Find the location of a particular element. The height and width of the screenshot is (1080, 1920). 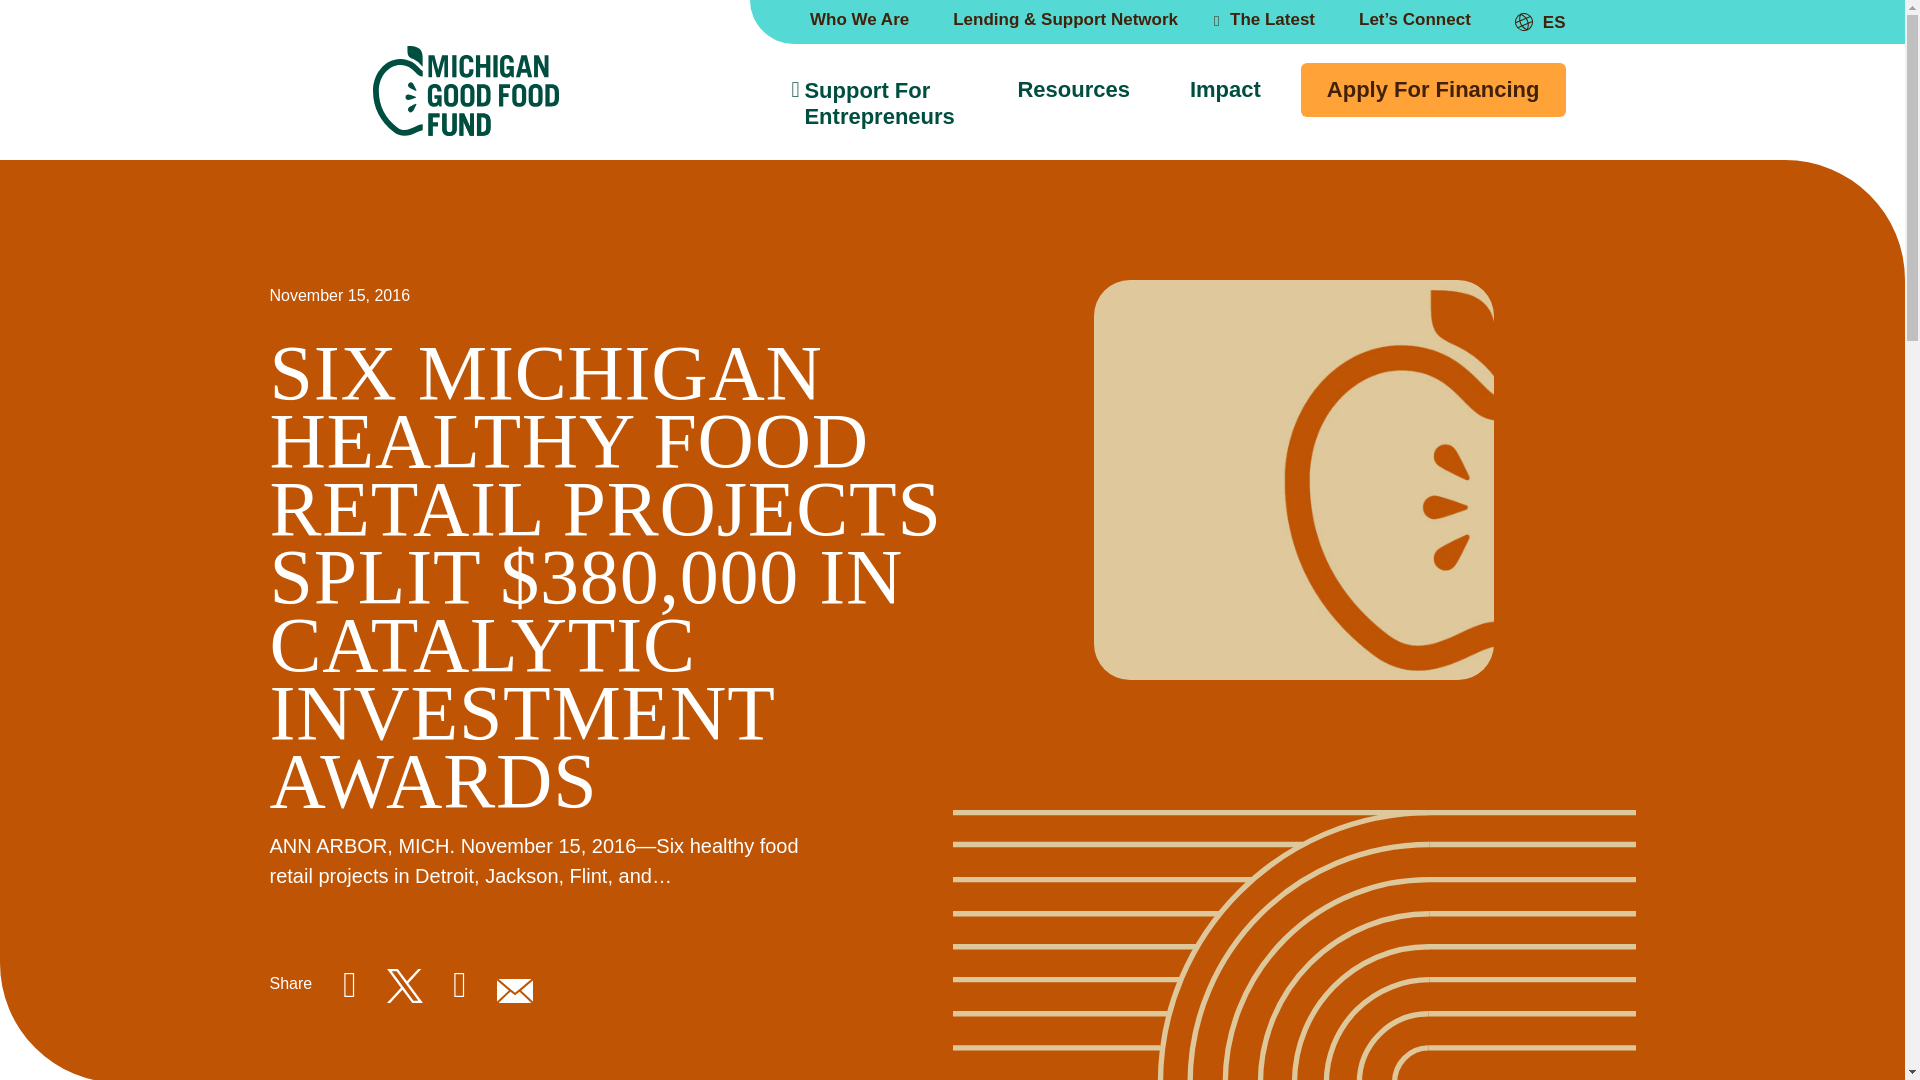

Resources is located at coordinates (1073, 90).